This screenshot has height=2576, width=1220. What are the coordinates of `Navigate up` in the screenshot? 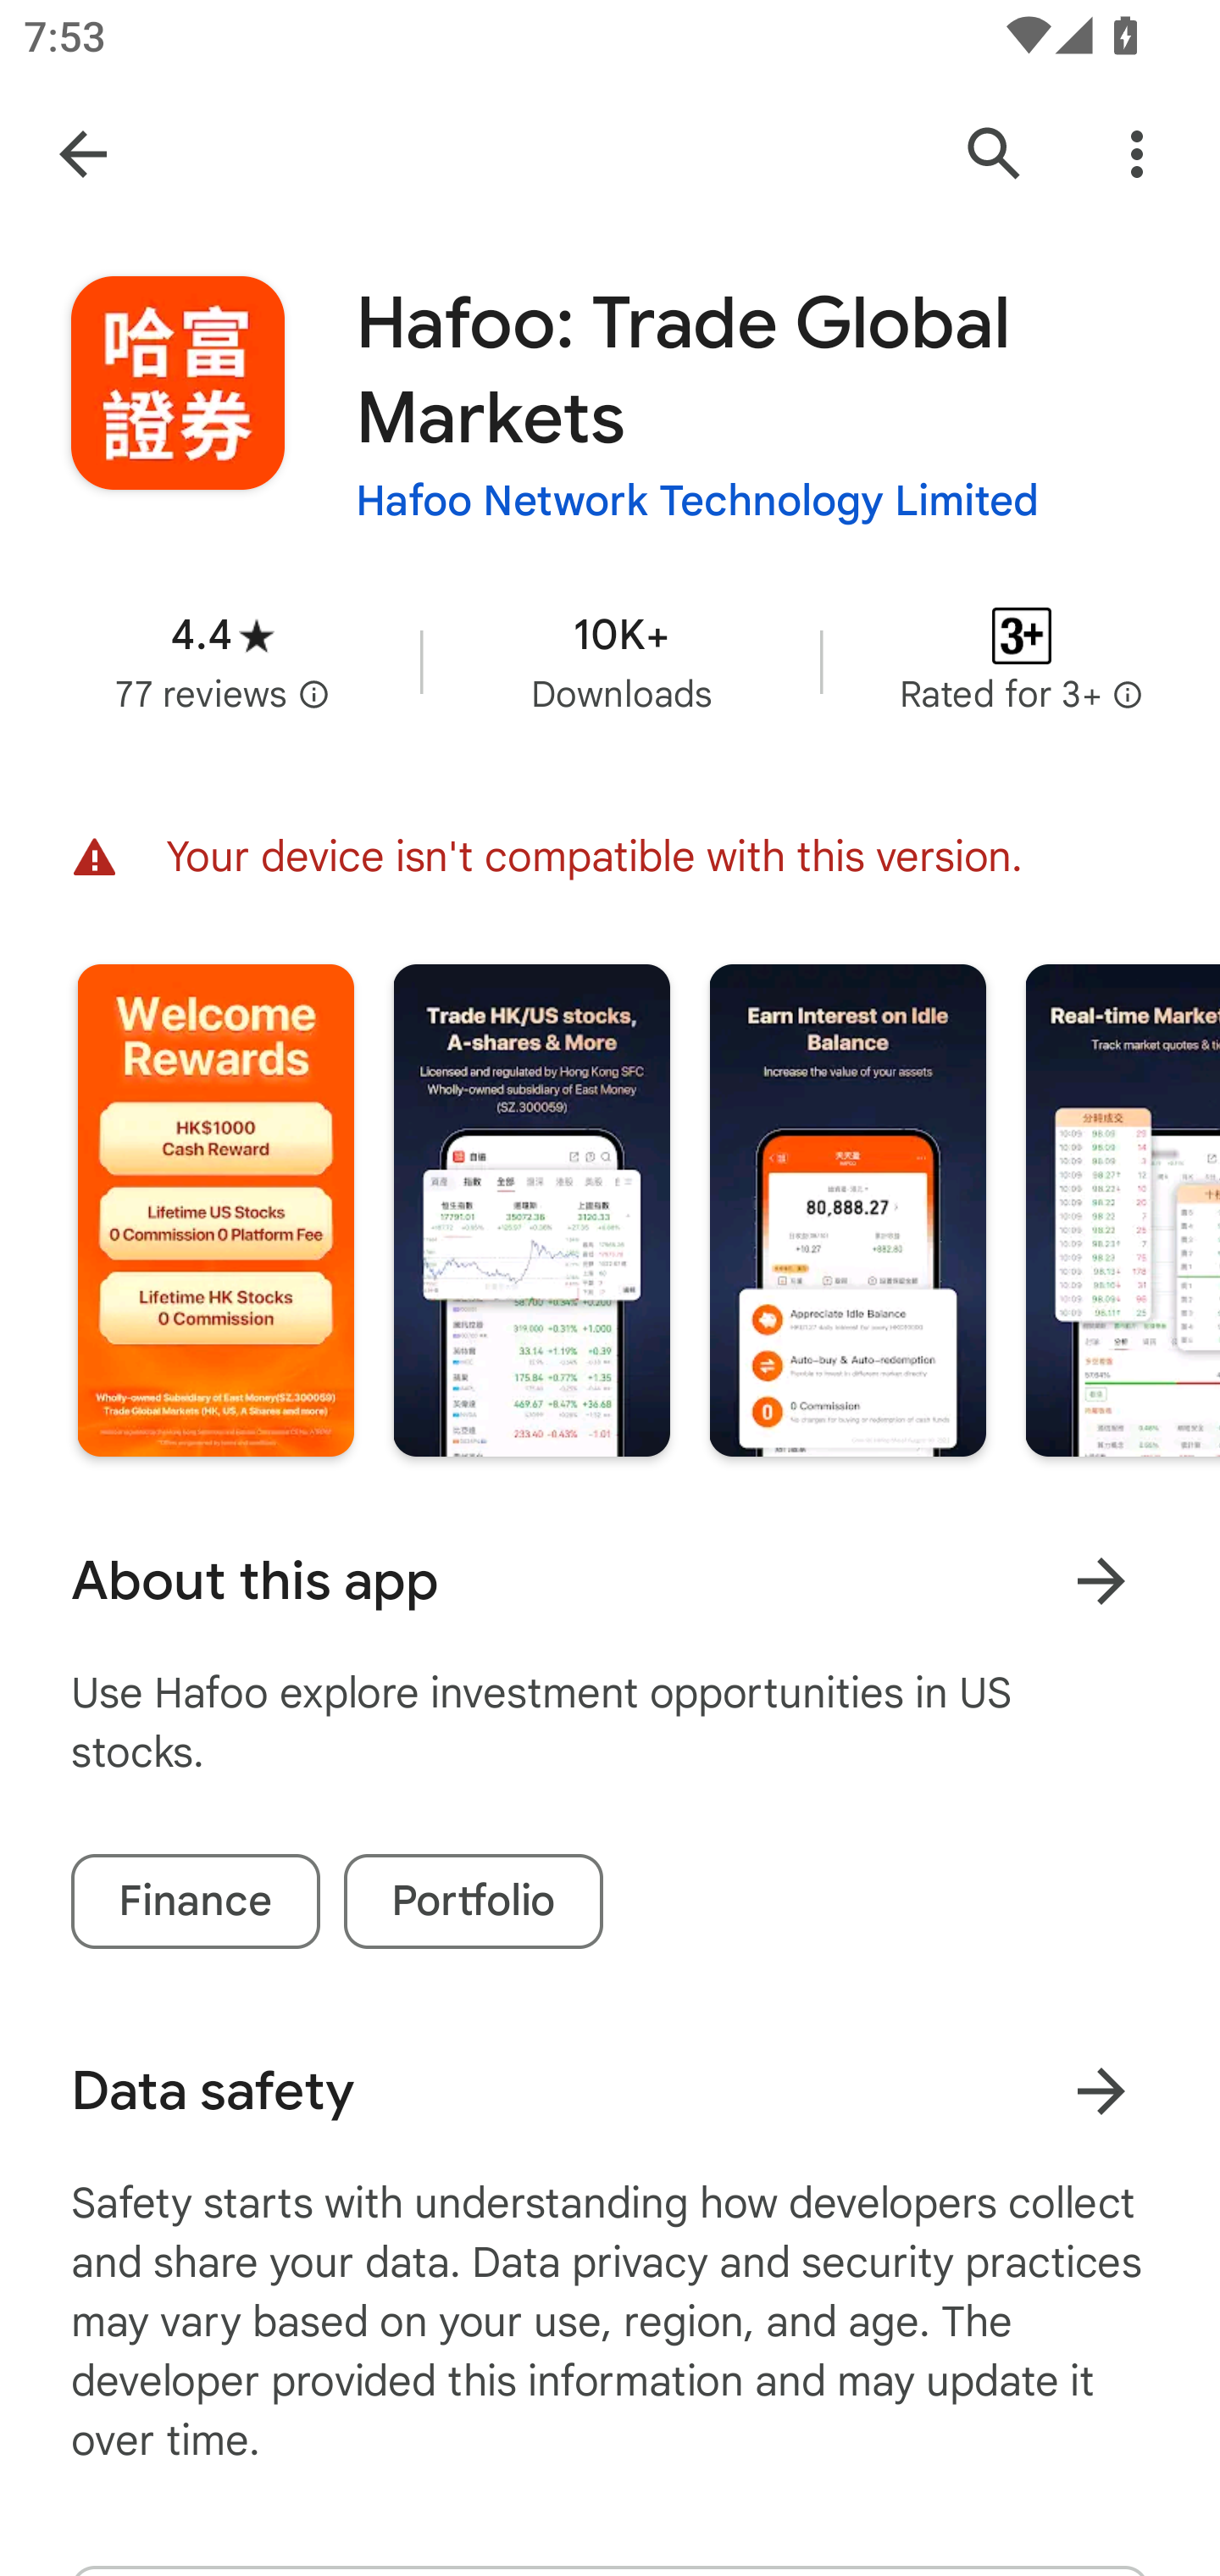 It's located at (83, 154).